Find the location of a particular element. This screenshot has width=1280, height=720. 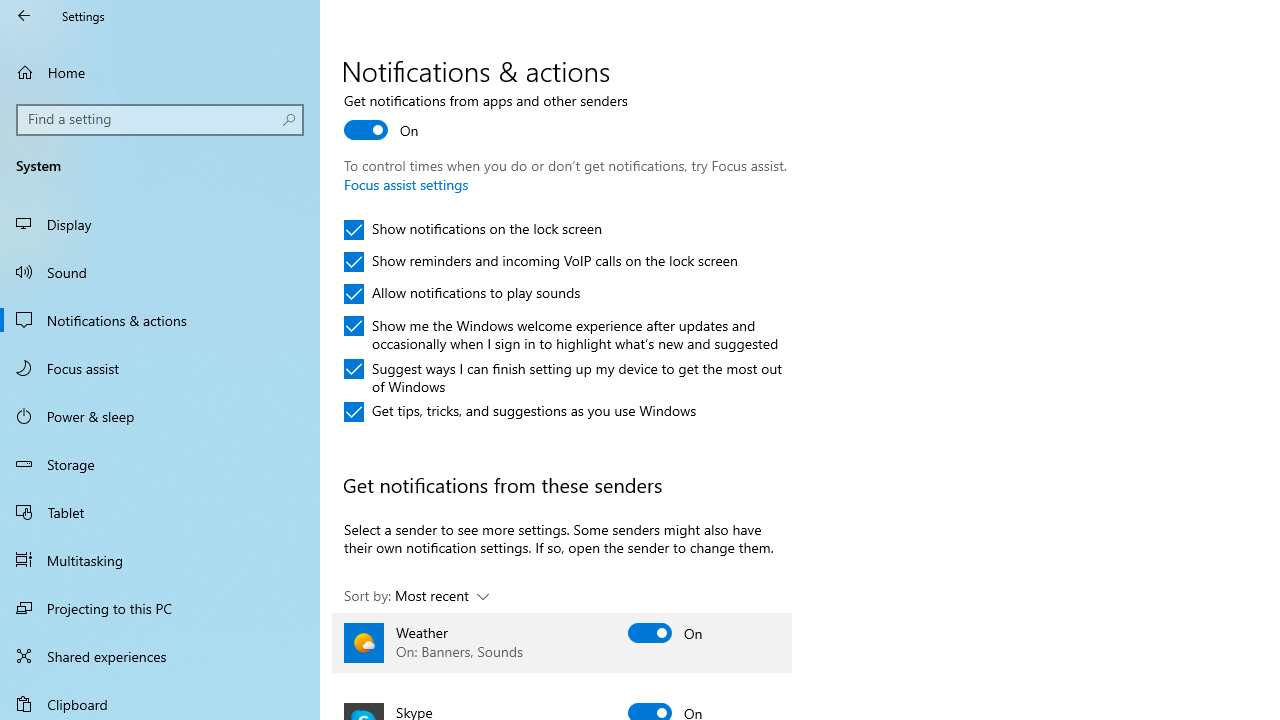

Projecting to this PC is located at coordinates (160, 608).